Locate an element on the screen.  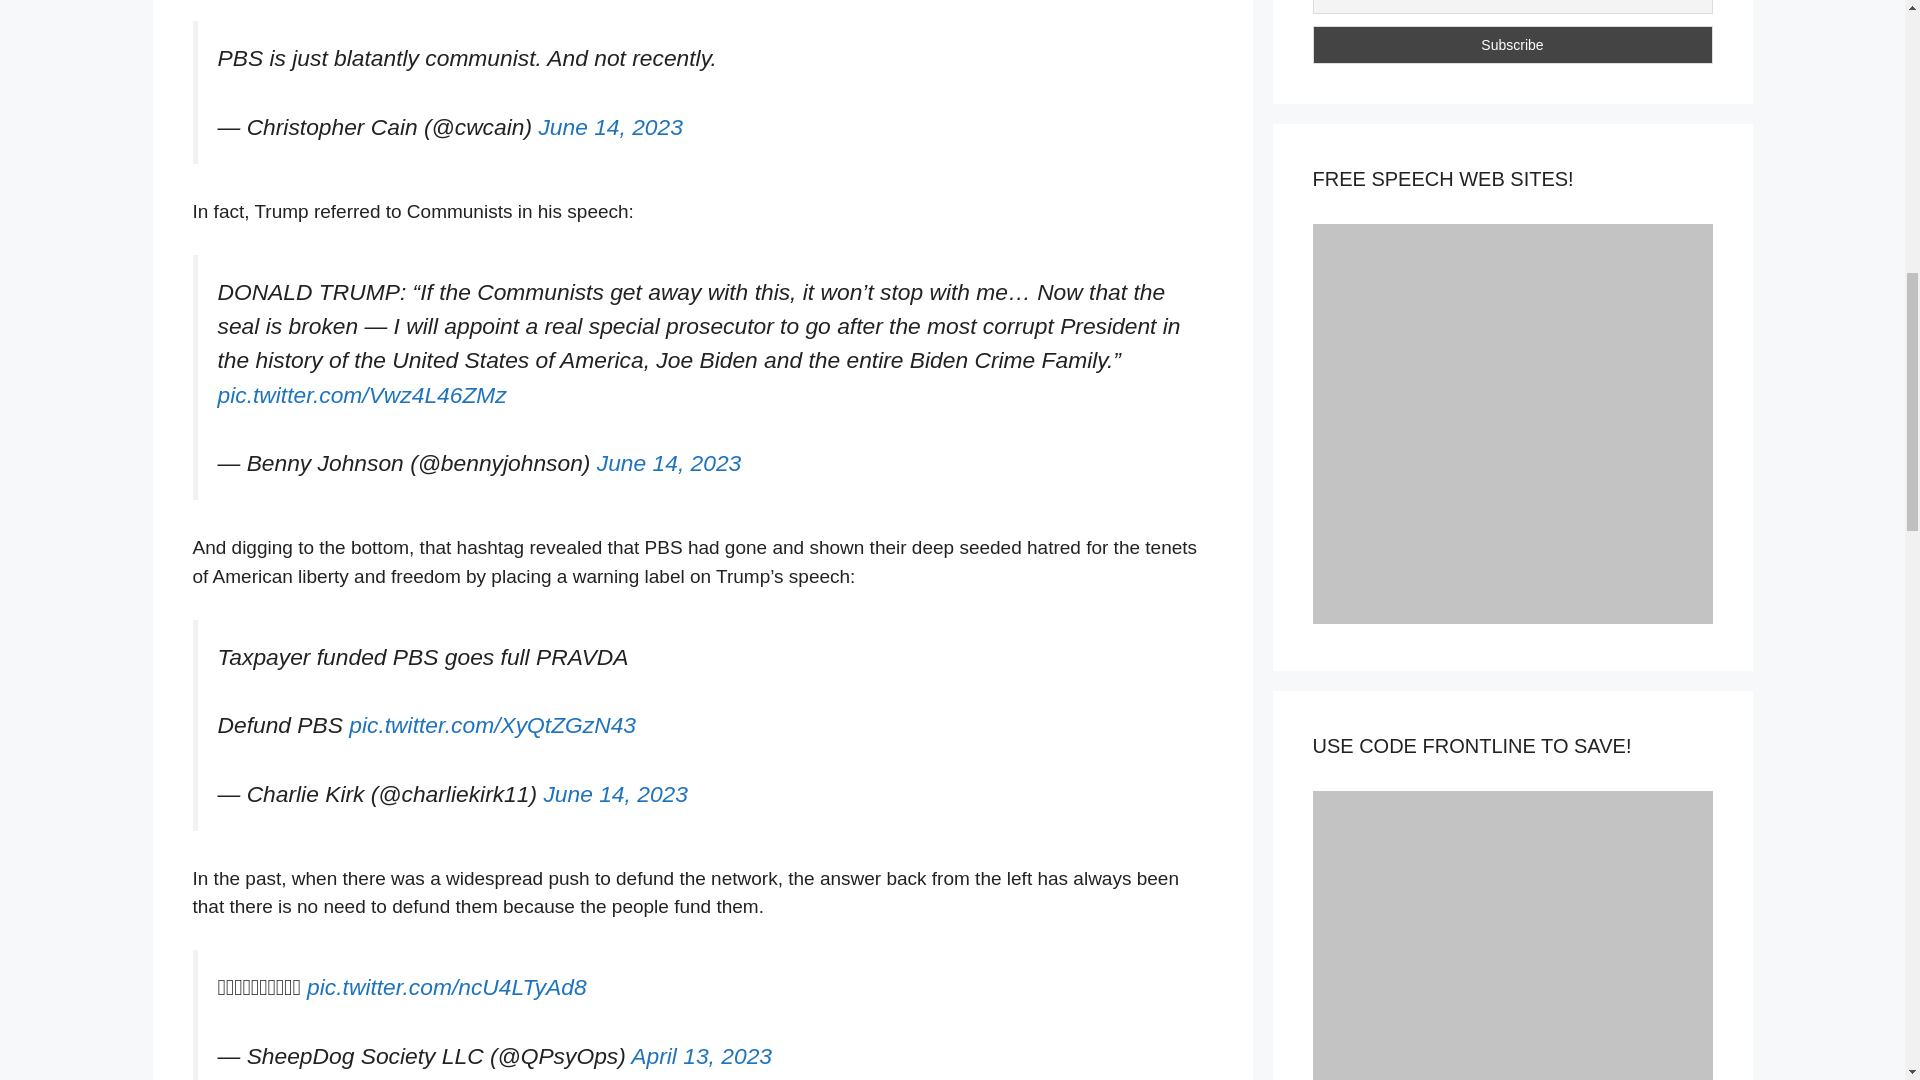
June 14, 2023 is located at coordinates (615, 792).